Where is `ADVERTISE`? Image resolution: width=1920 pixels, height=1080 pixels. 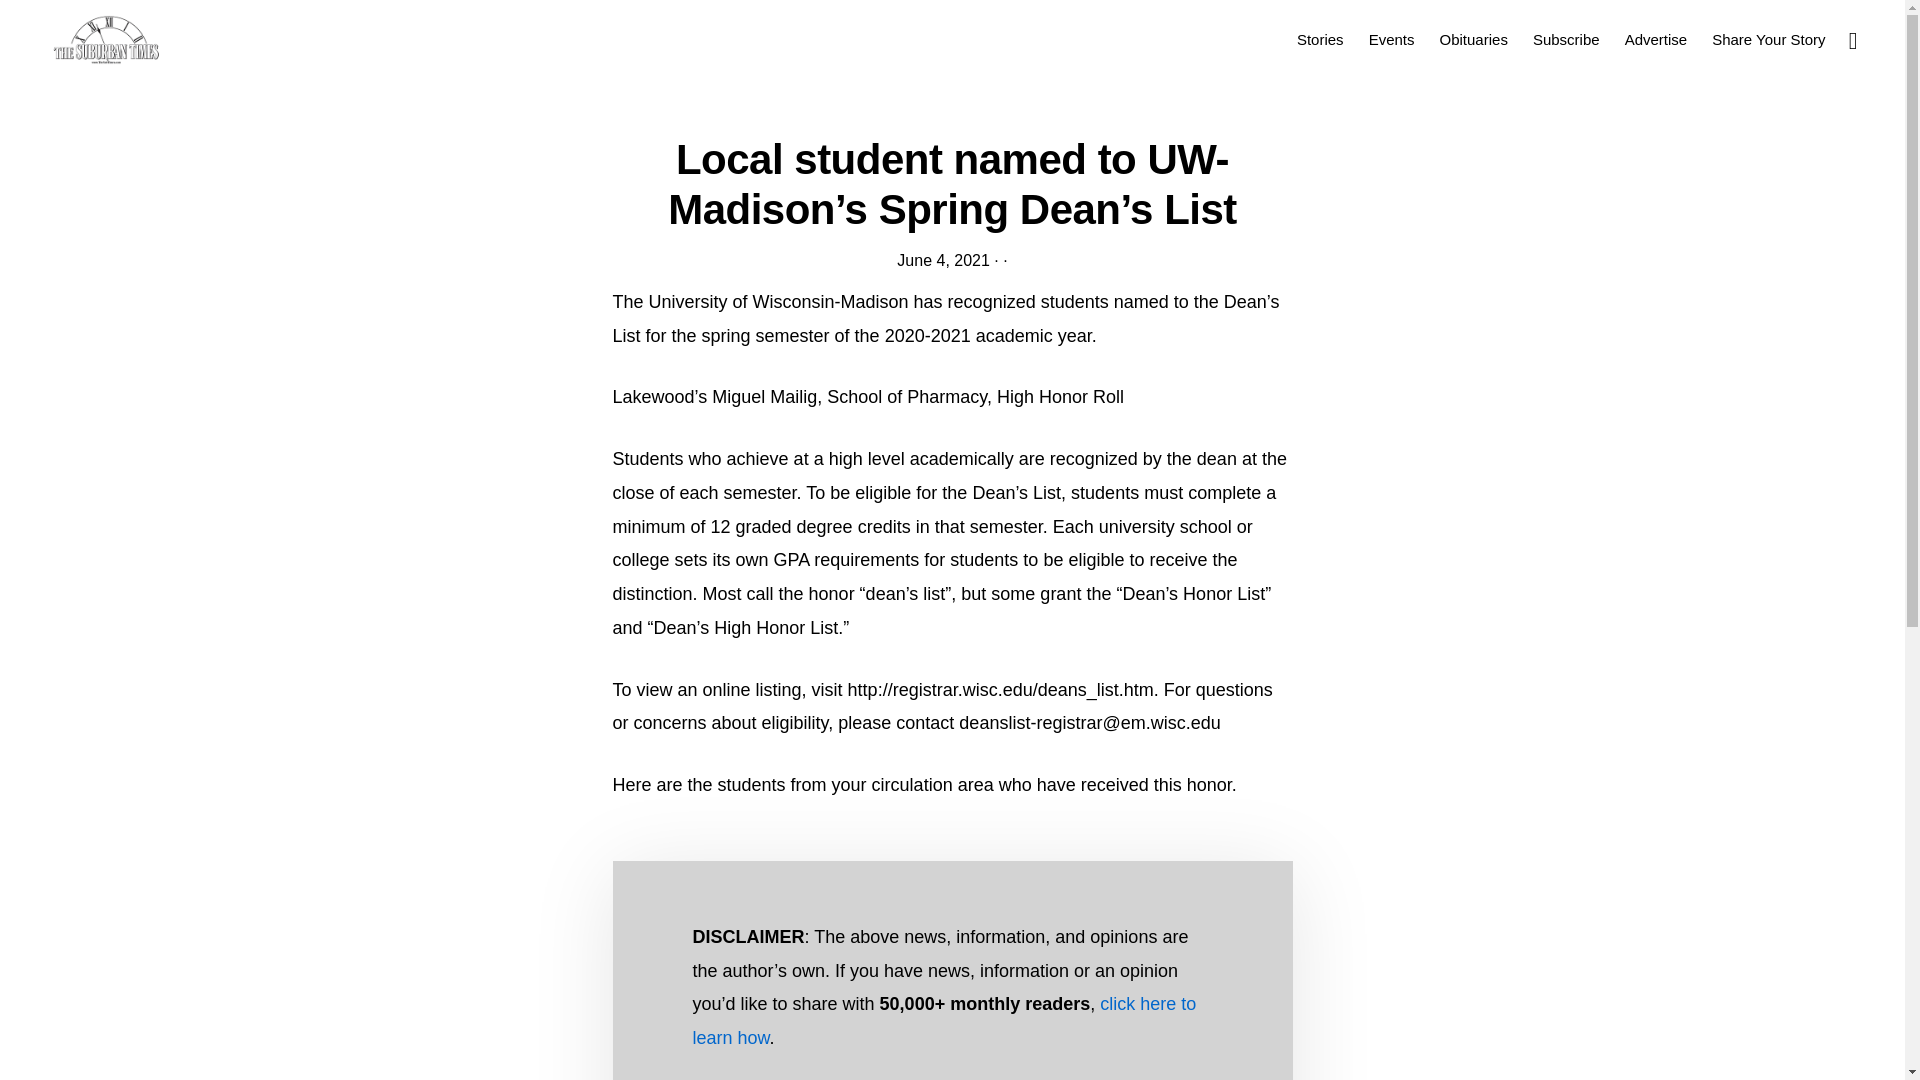
ADVERTISE is located at coordinates (694, 1022).